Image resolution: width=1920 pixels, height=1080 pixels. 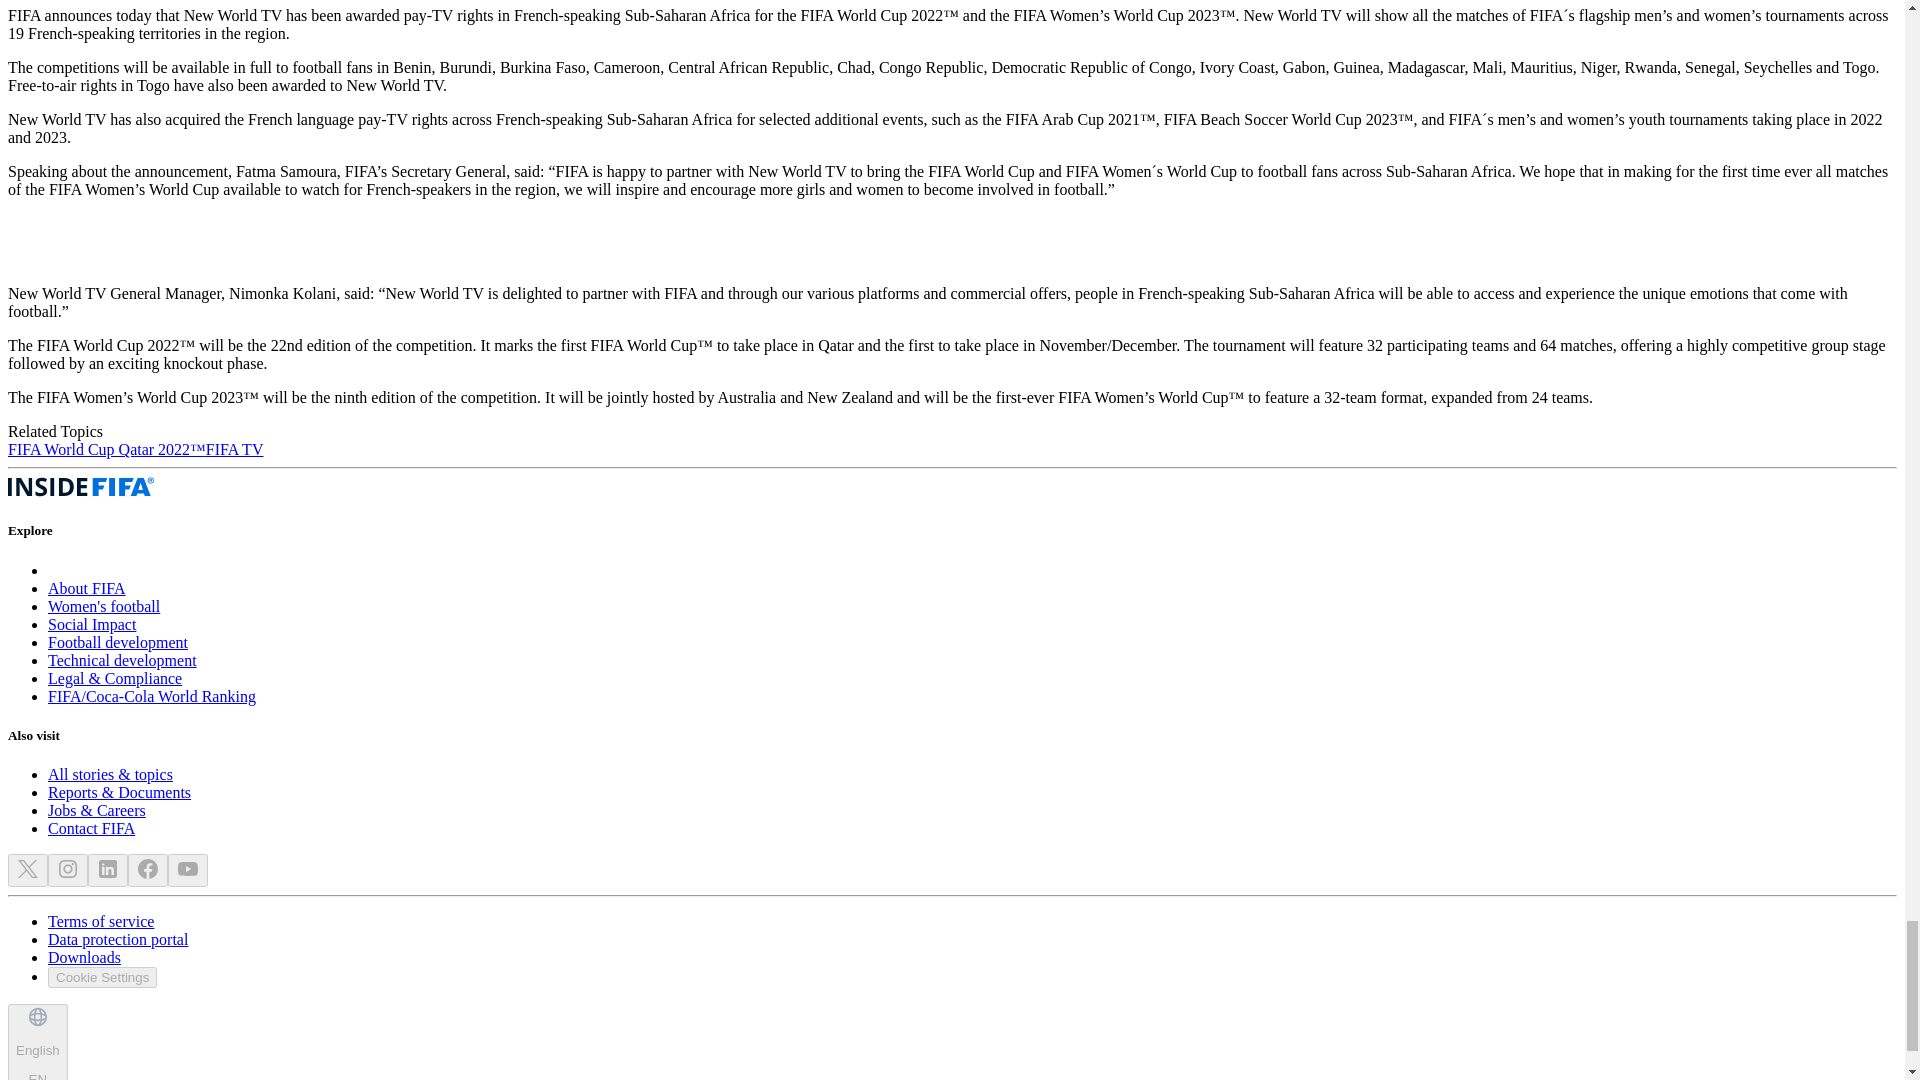 I want to click on Social Impact, so click(x=92, y=624).